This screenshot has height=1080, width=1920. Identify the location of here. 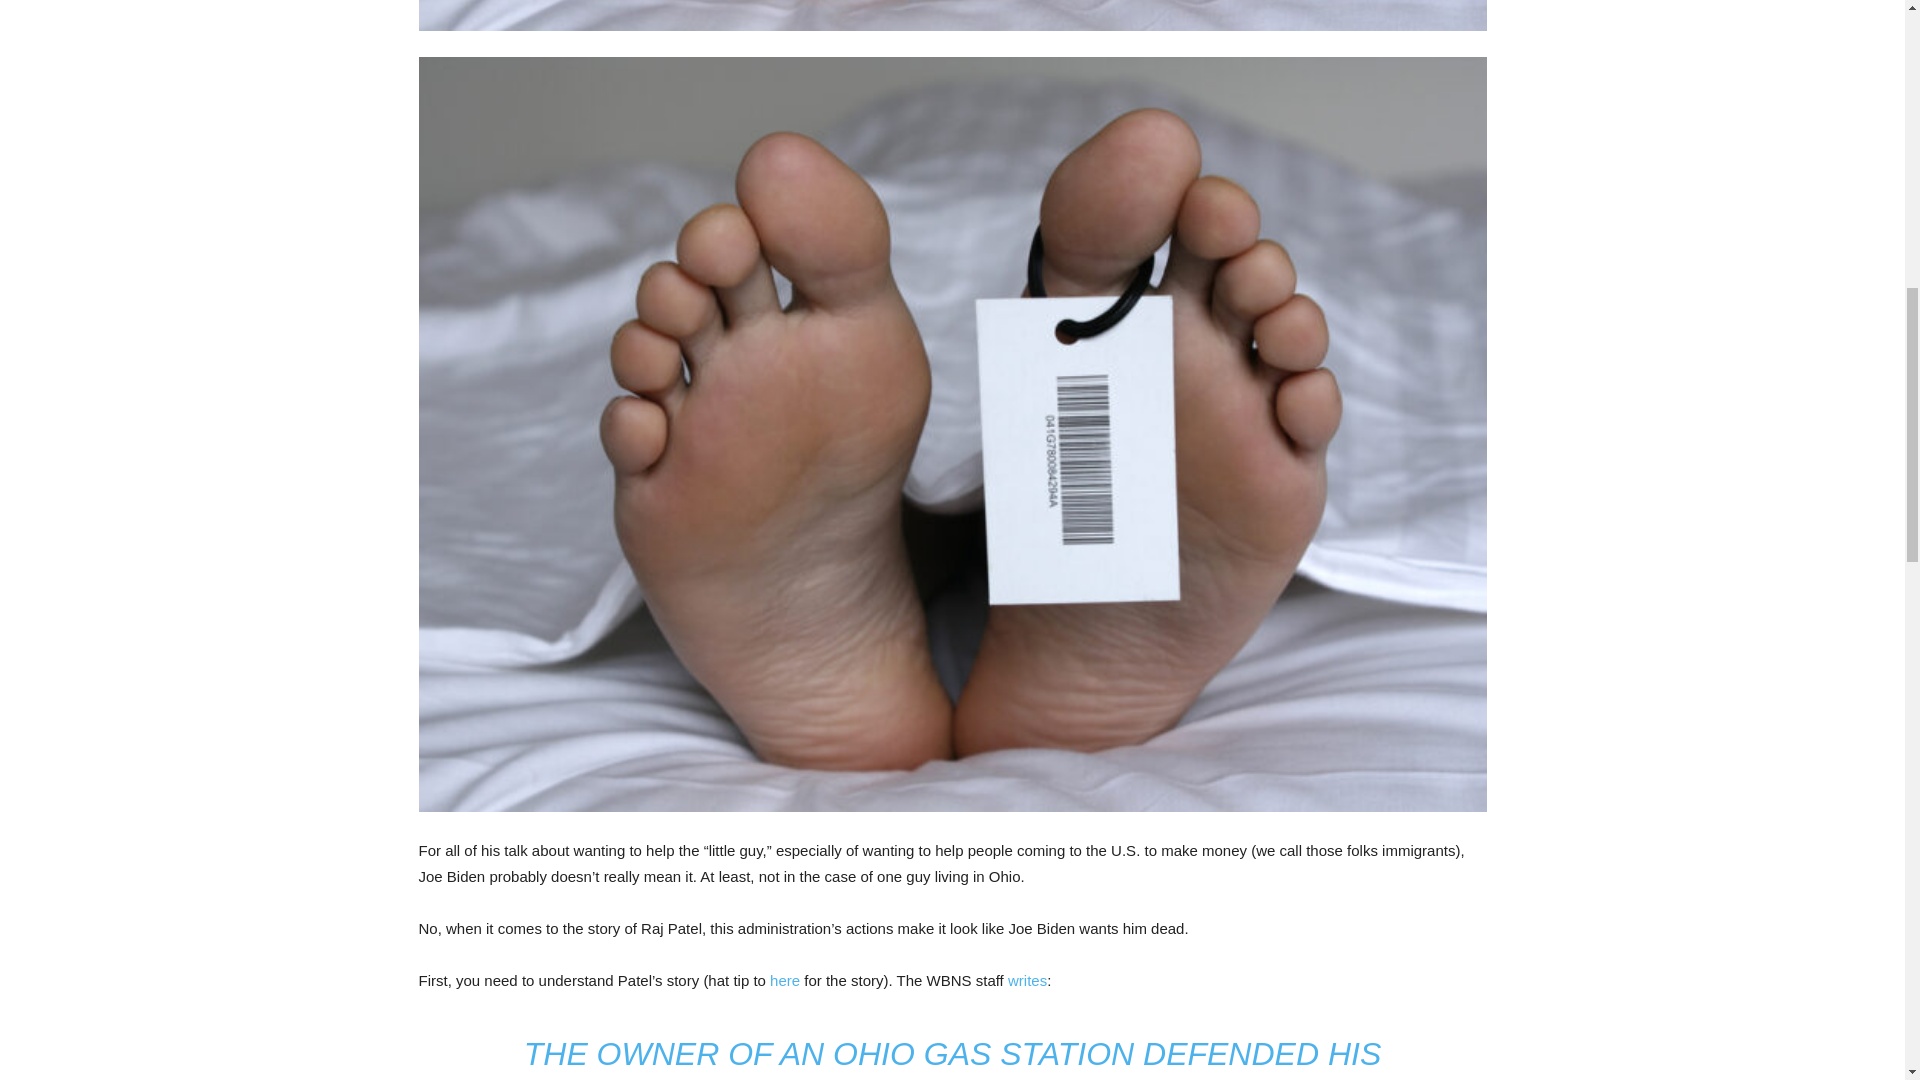
(784, 980).